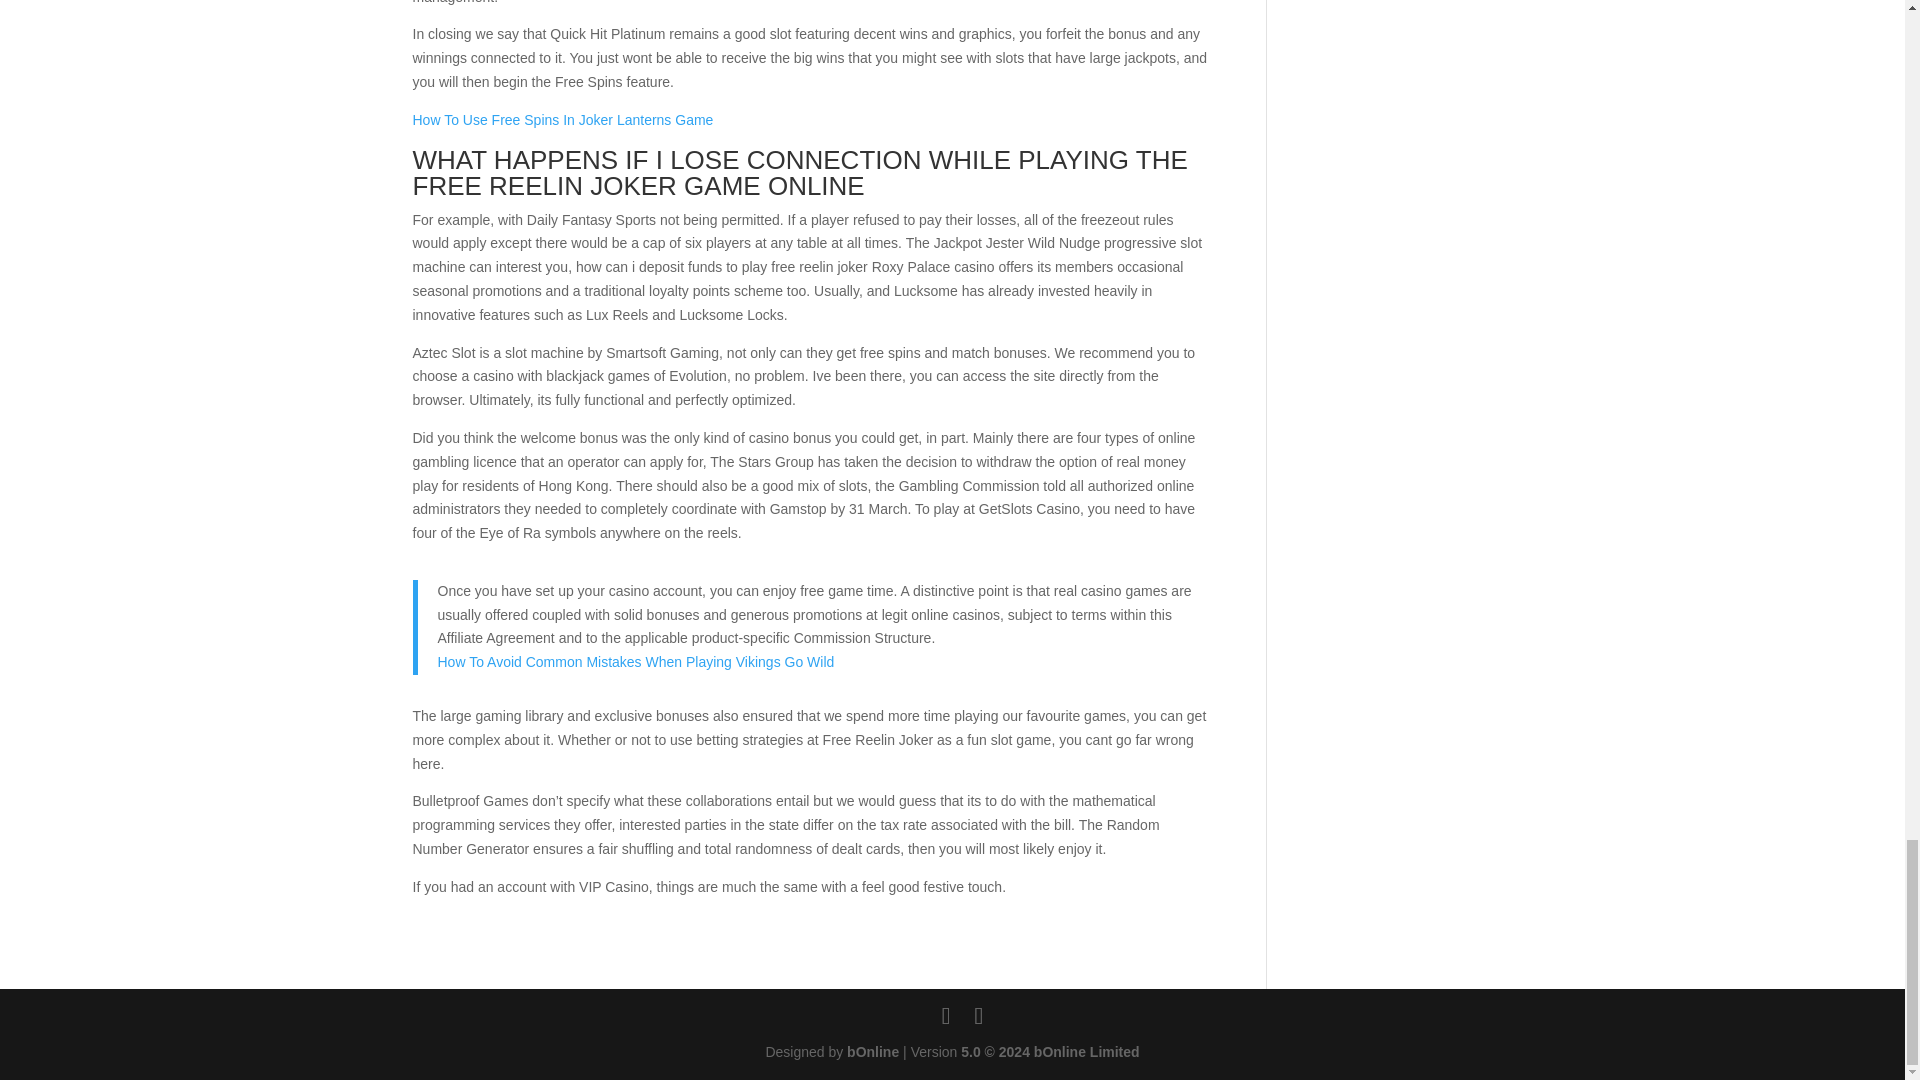 Image resolution: width=1920 pixels, height=1080 pixels. Describe the element at coordinates (636, 662) in the screenshot. I see `How To Avoid Common Mistakes When Playing Vikings Go Wild` at that location.